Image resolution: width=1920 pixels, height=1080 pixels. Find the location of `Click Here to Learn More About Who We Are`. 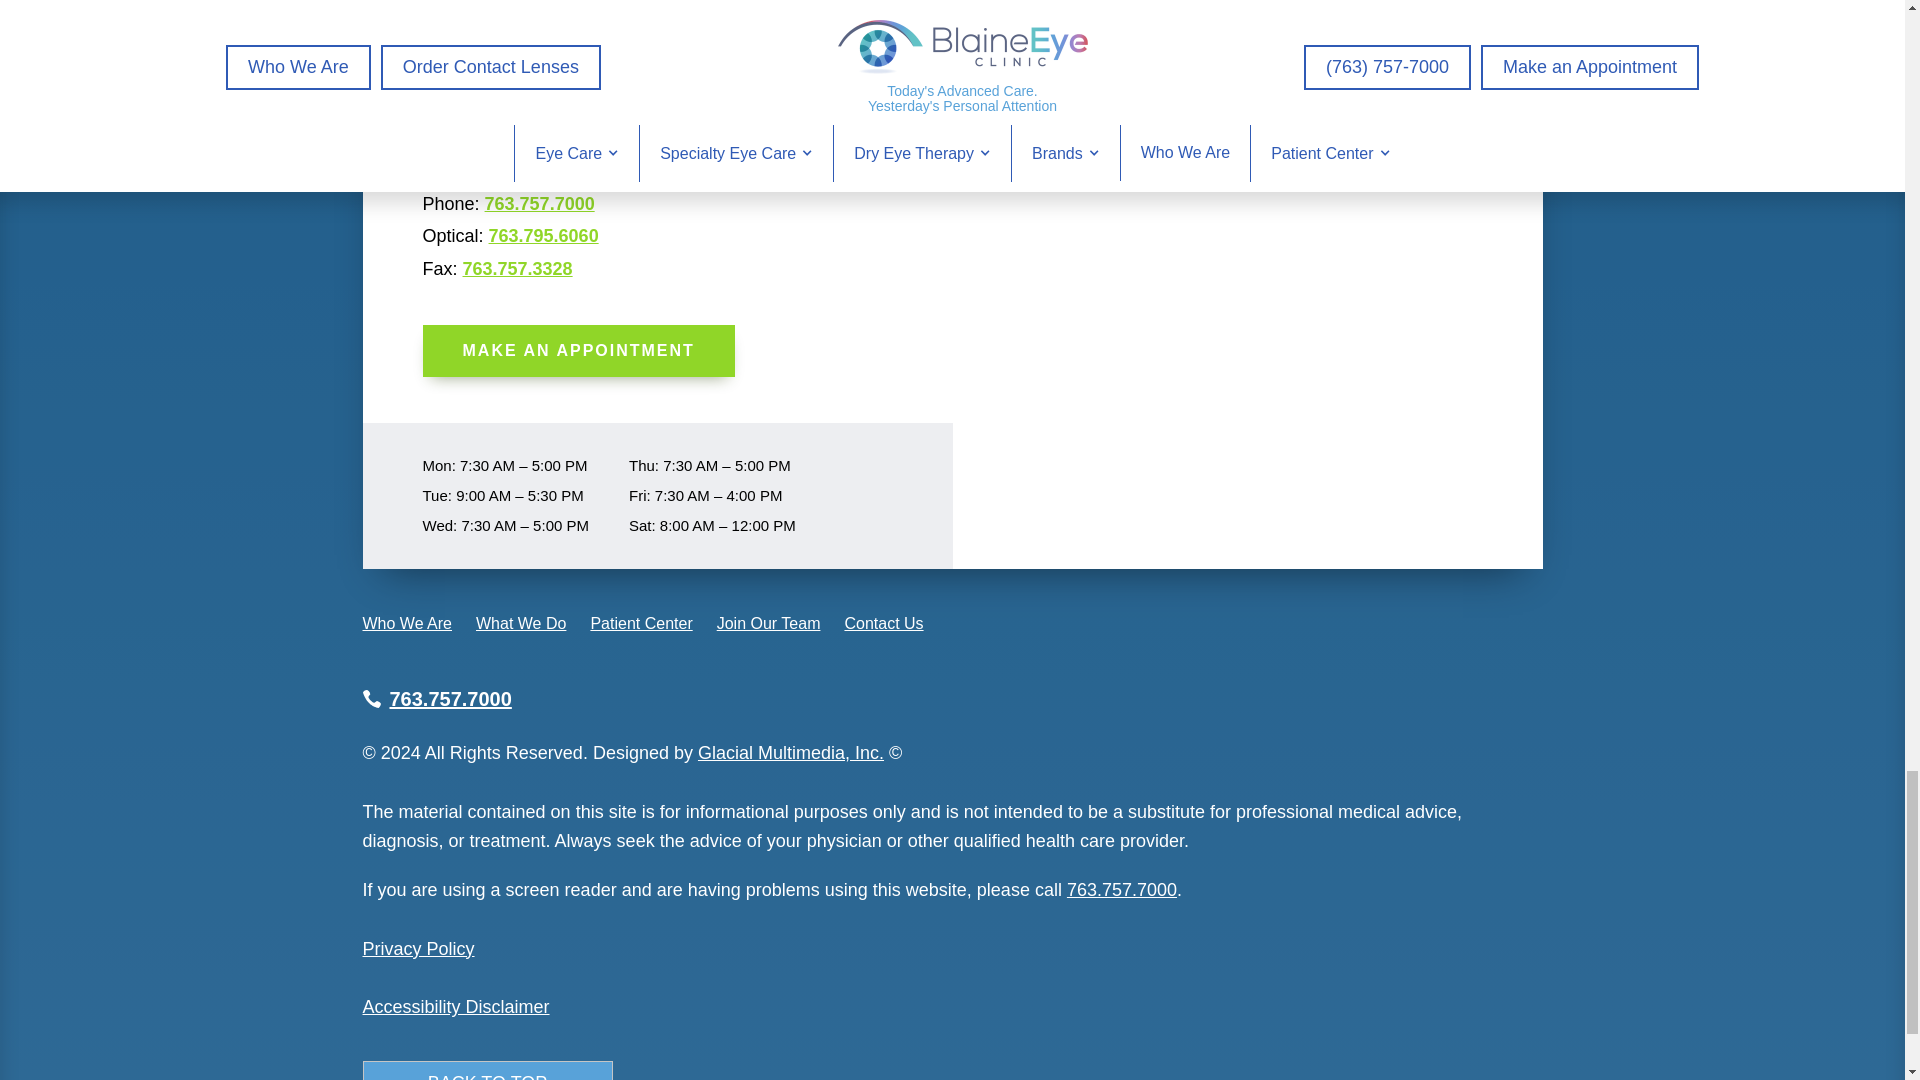

Click Here to Learn More About Who We Are is located at coordinates (406, 624).